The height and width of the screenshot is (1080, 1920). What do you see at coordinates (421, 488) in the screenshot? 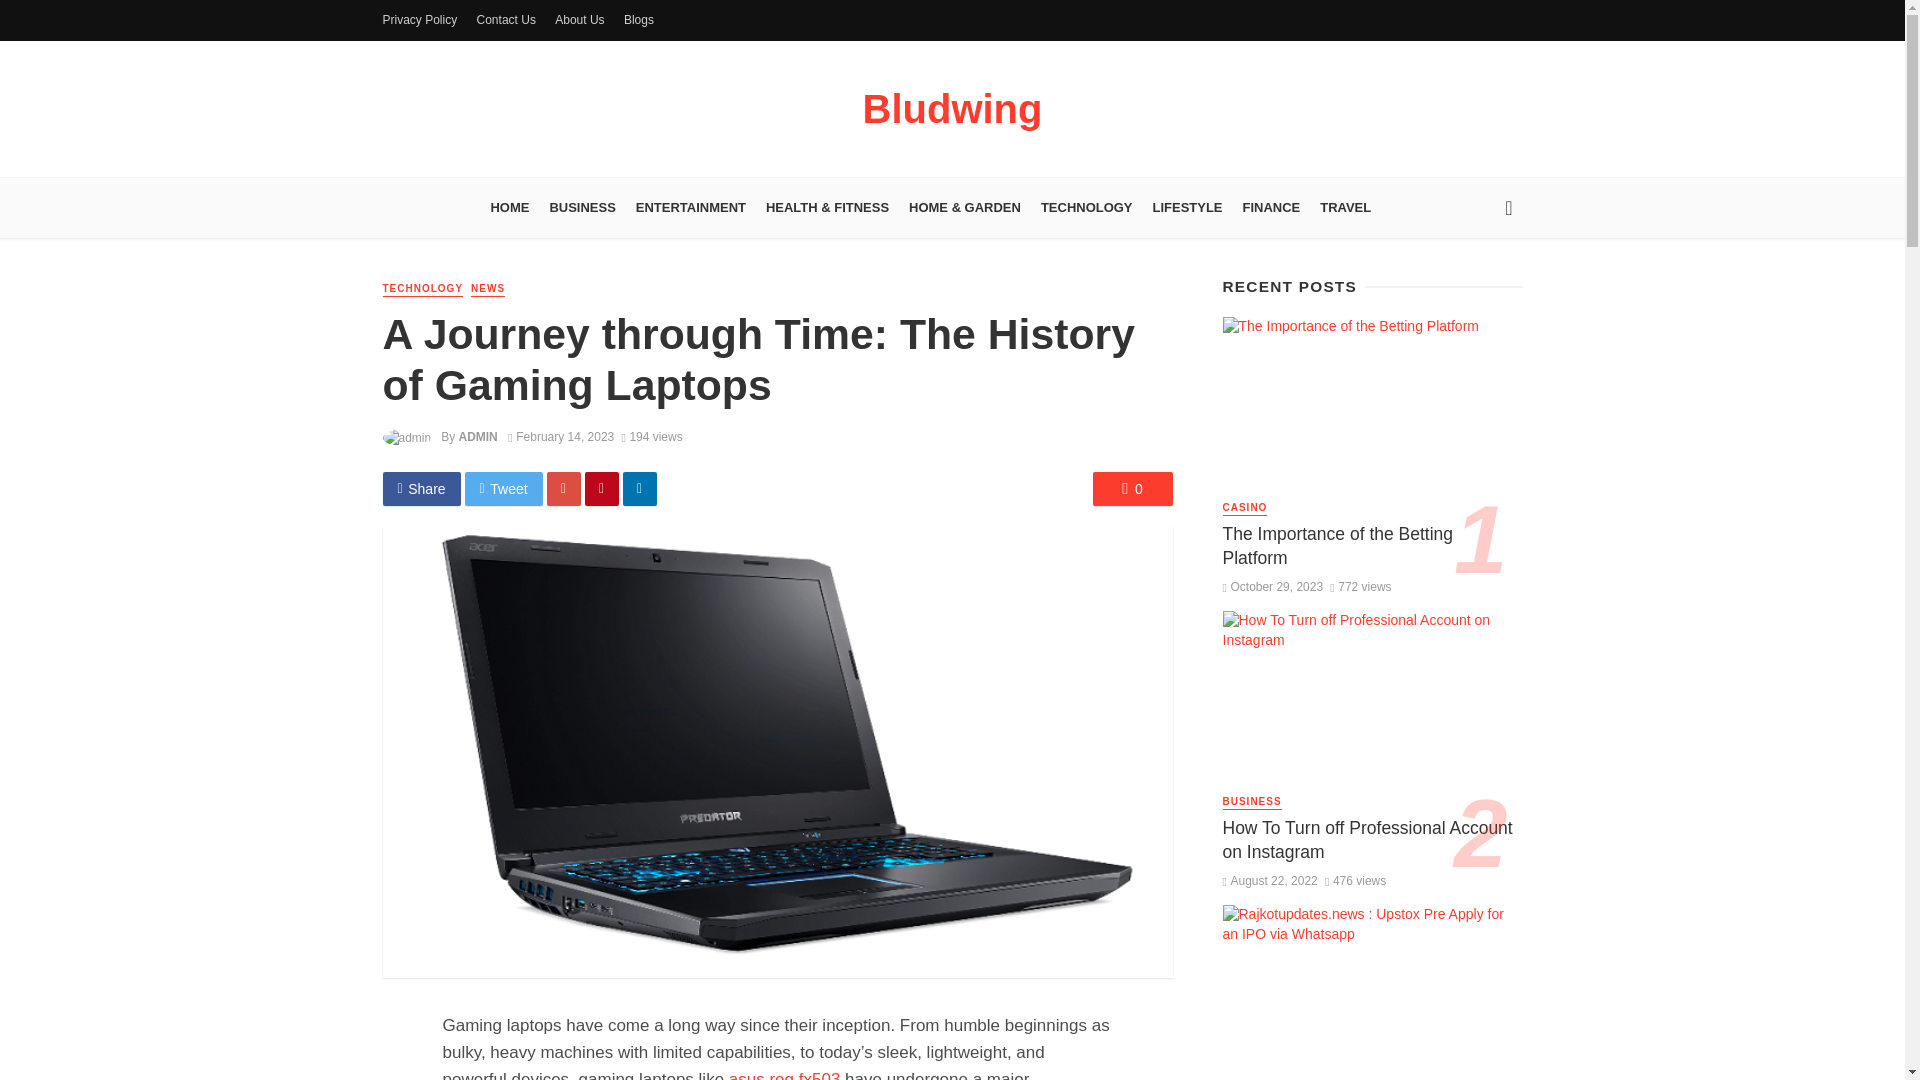
I see `Share on Facebook` at bounding box center [421, 488].